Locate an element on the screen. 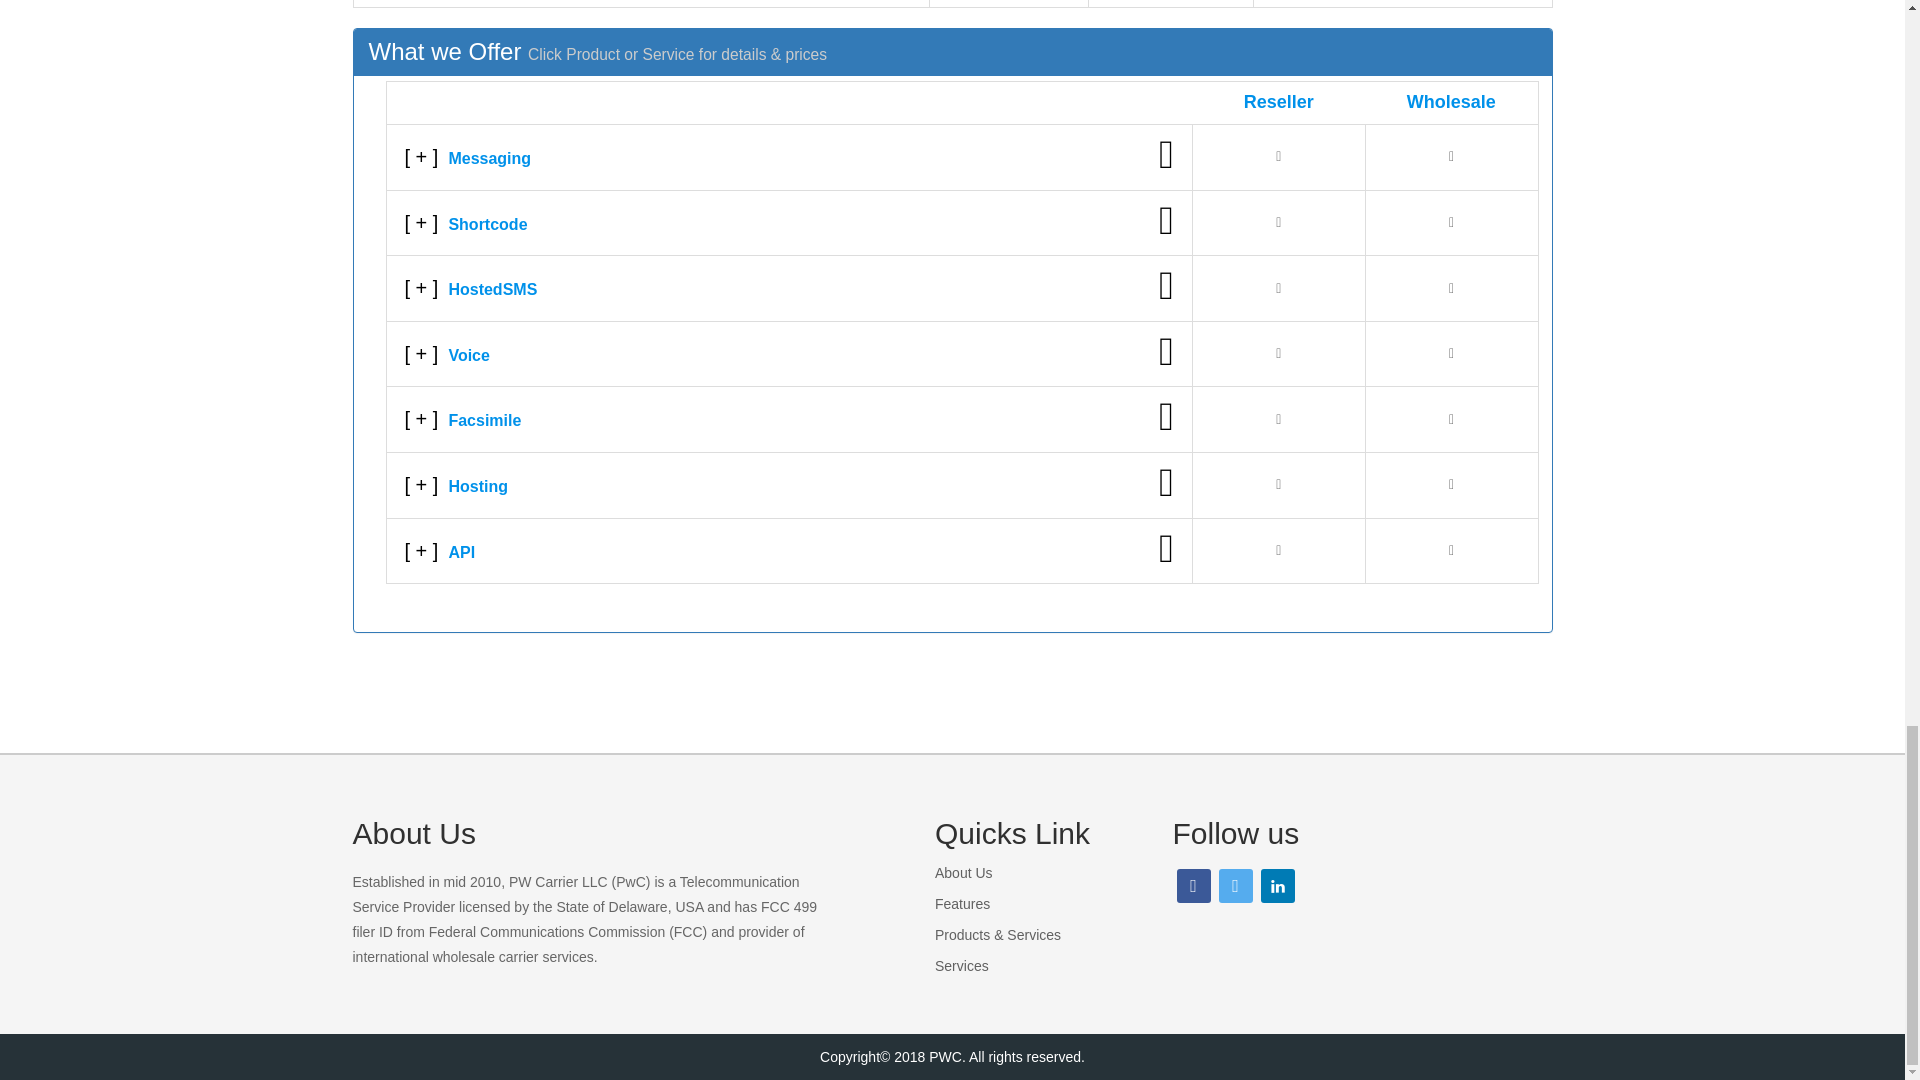 This screenshot has width=1920, height=1080. About Us is located at coordinates (964, 873).